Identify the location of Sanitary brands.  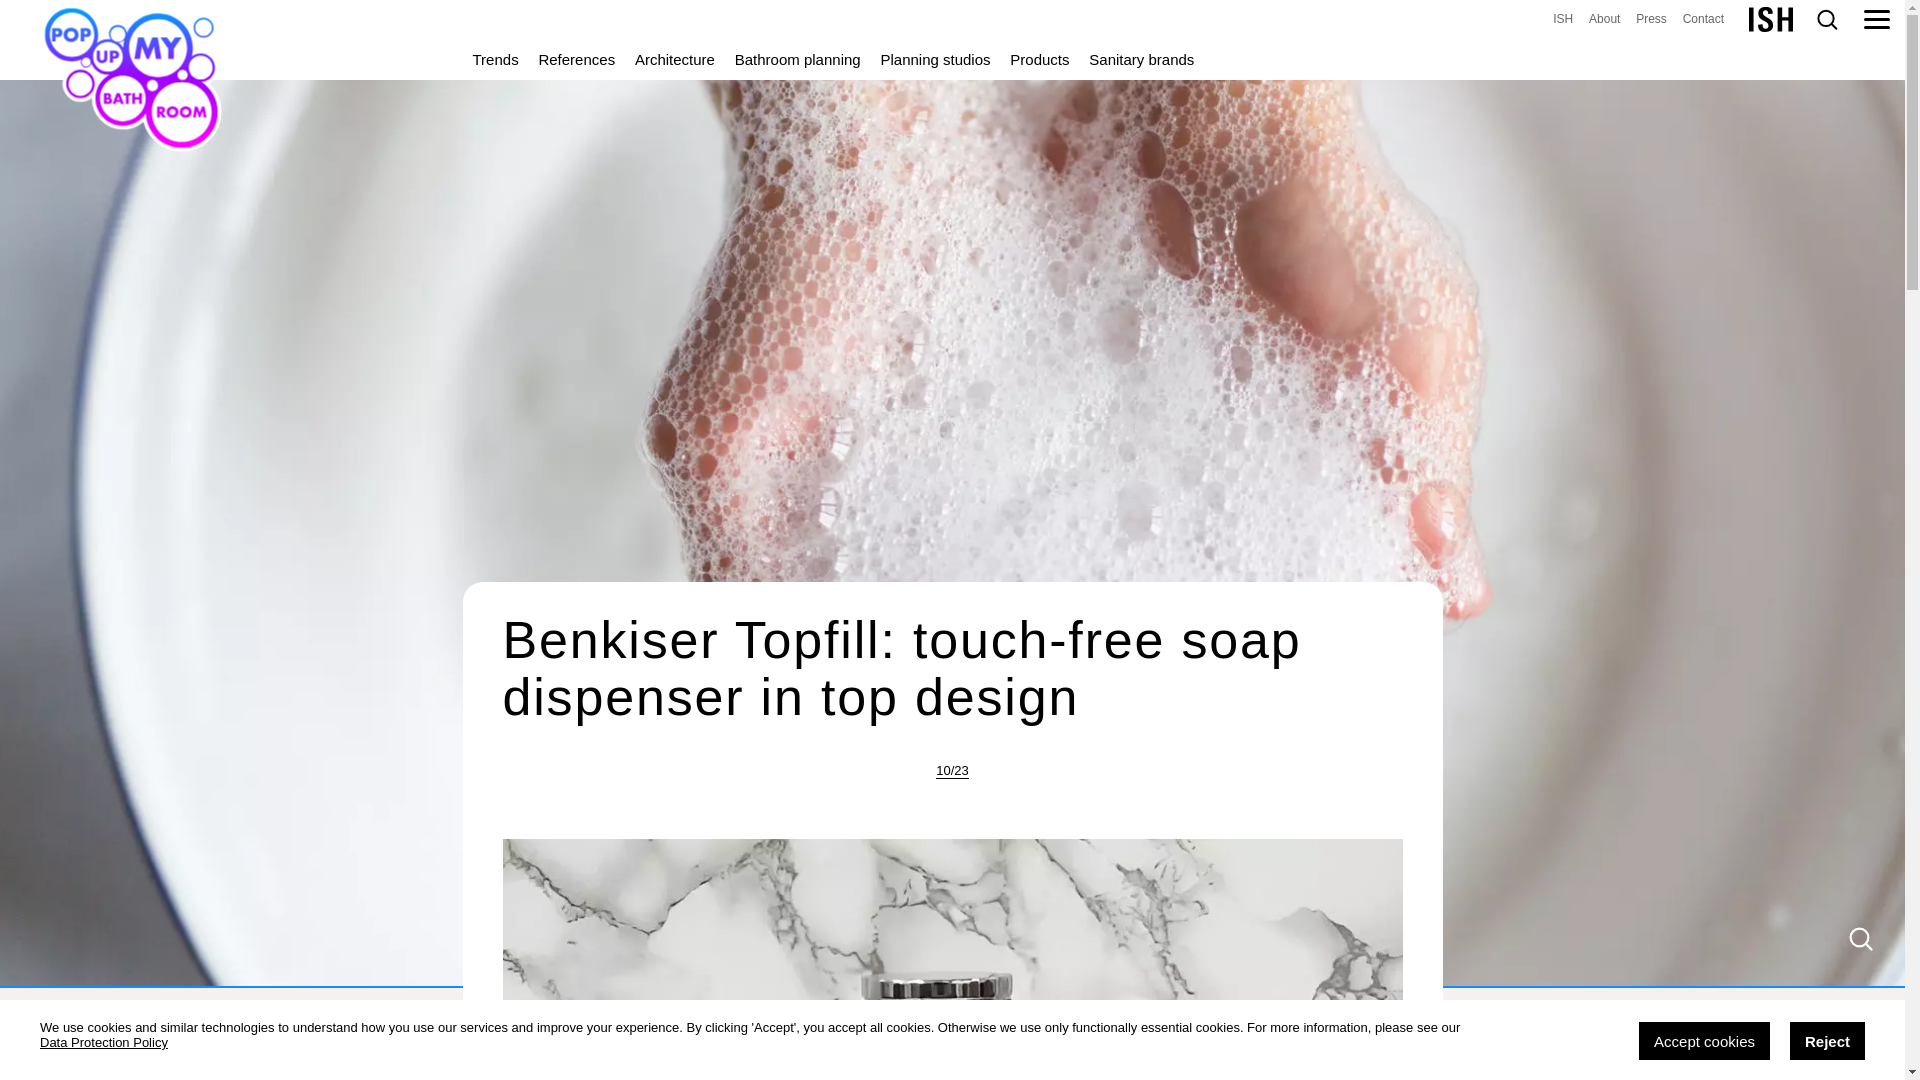
(1141, 59).